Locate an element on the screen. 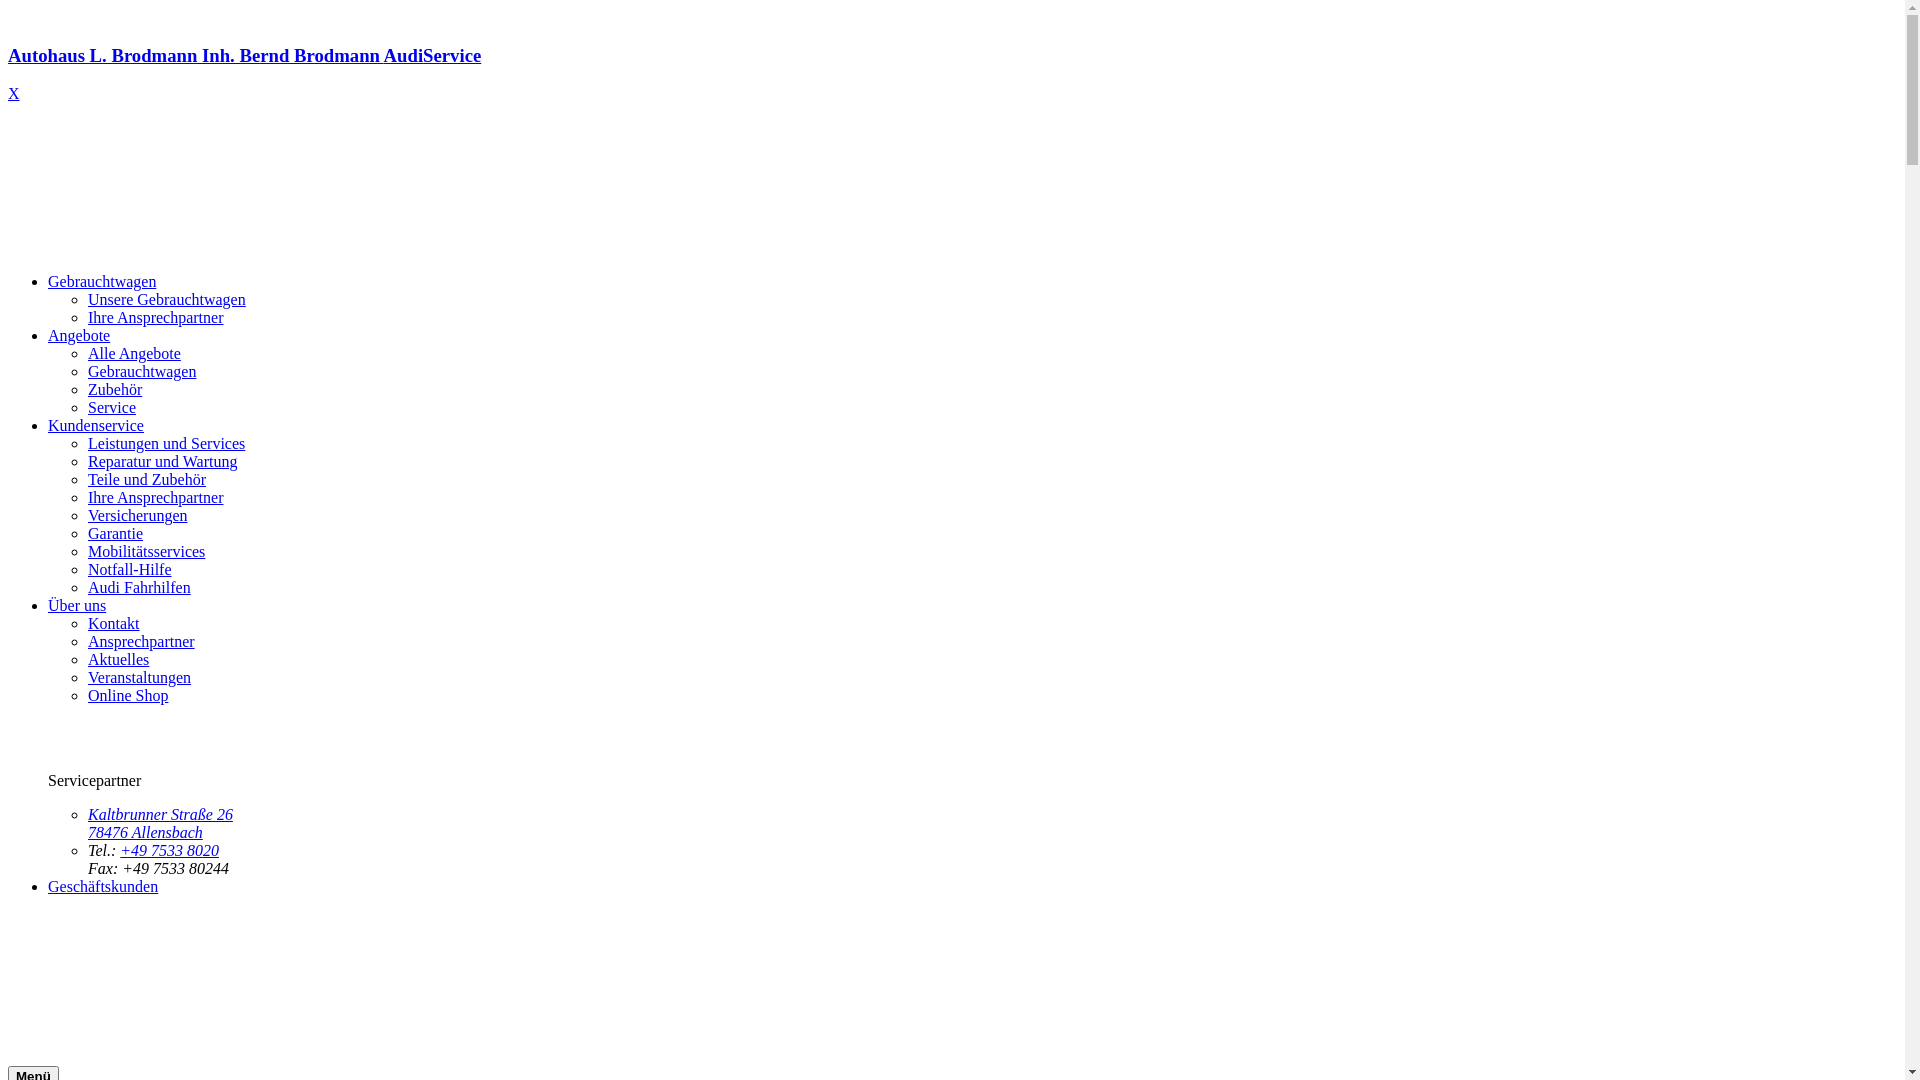  Versicherungen is located at coordinates (138, 516).